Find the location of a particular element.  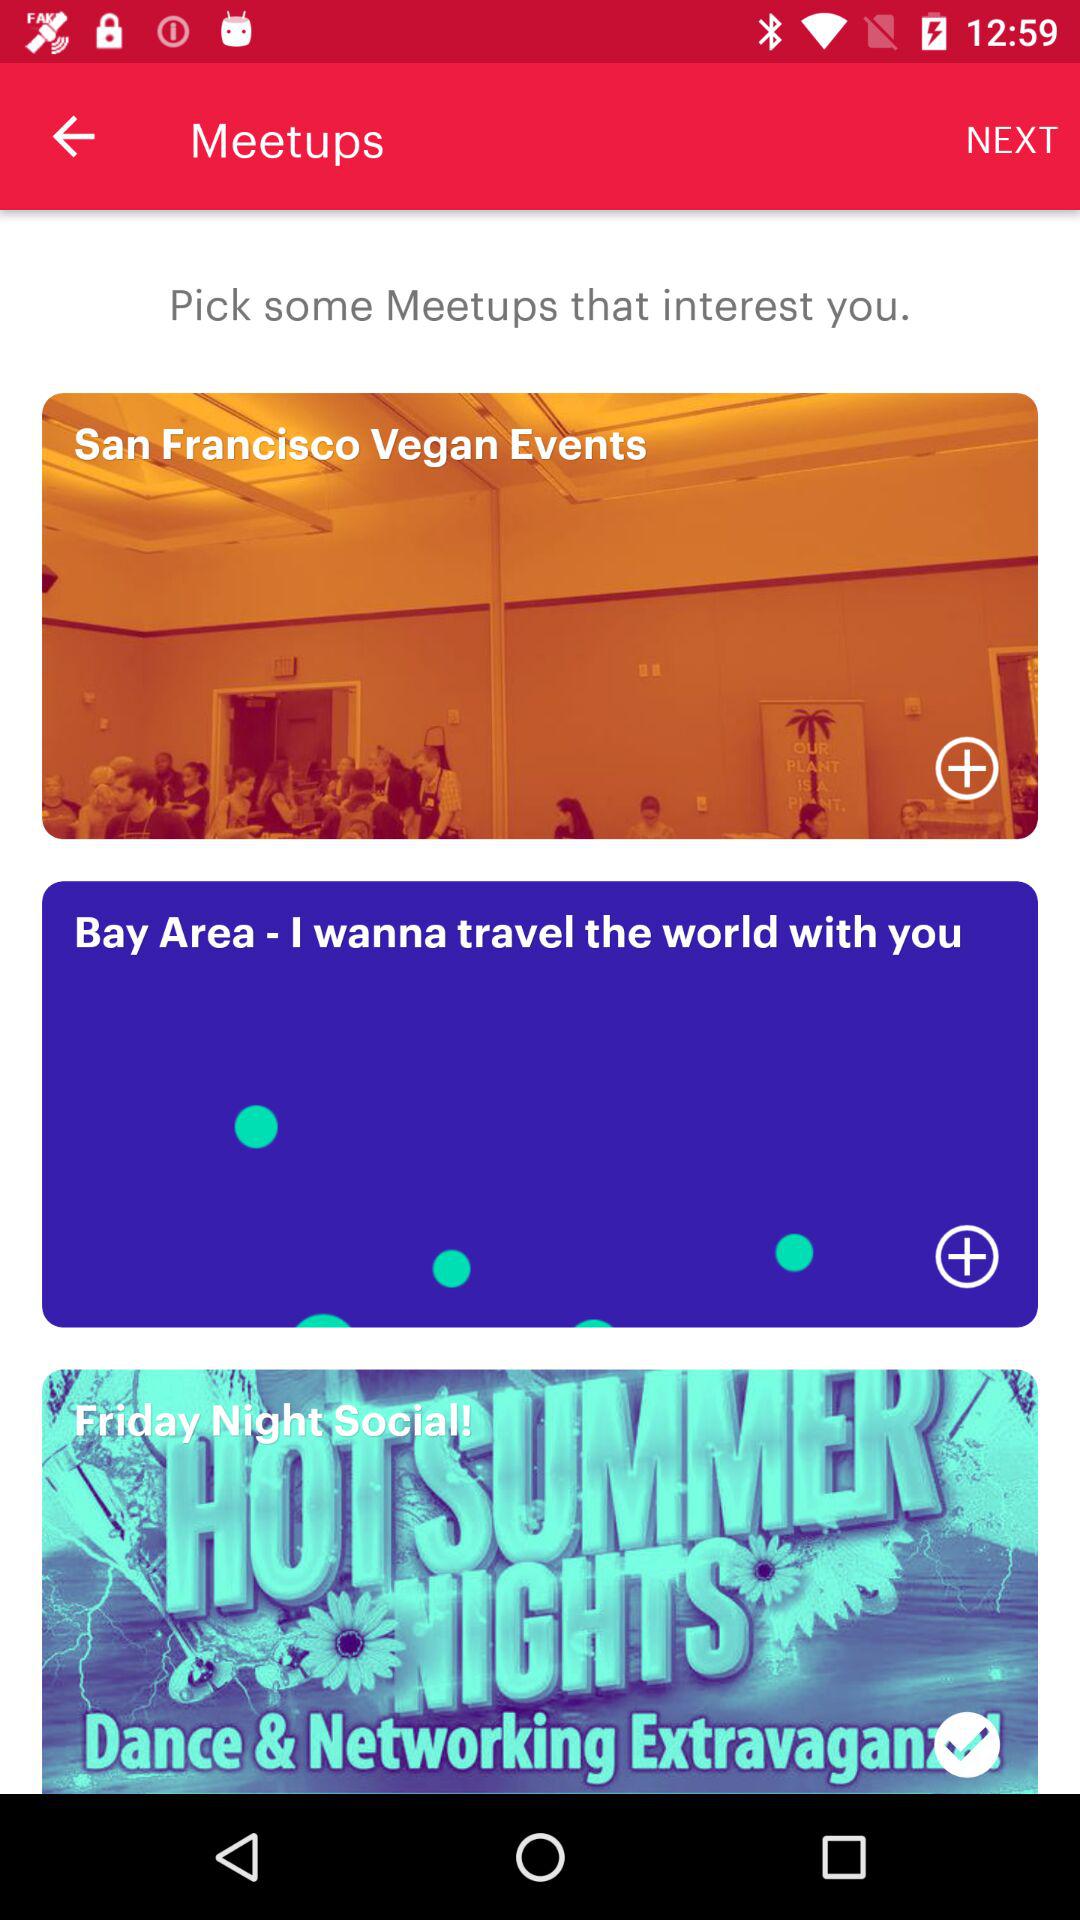

tap icon to the left of meetups item is located at coordinates (73, 136).